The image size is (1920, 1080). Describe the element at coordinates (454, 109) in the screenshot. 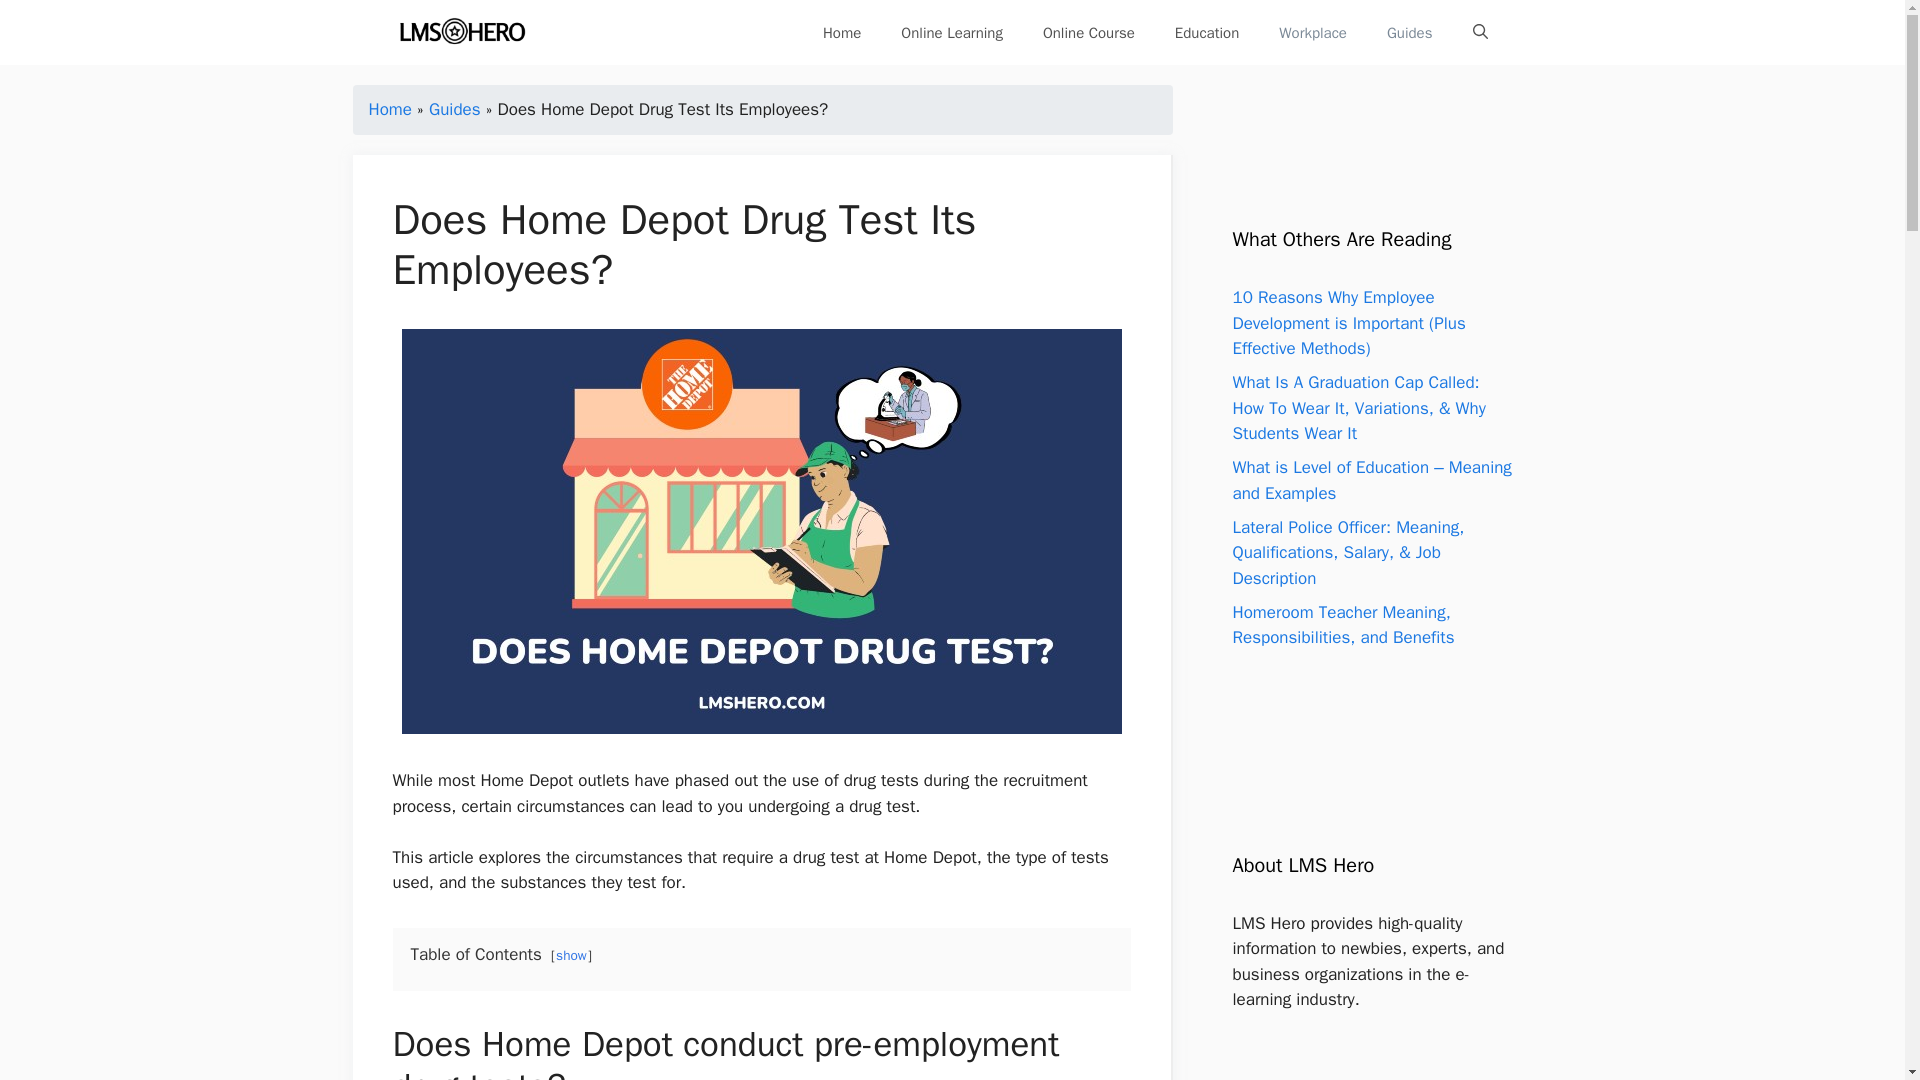

I see `Guides` at that location.